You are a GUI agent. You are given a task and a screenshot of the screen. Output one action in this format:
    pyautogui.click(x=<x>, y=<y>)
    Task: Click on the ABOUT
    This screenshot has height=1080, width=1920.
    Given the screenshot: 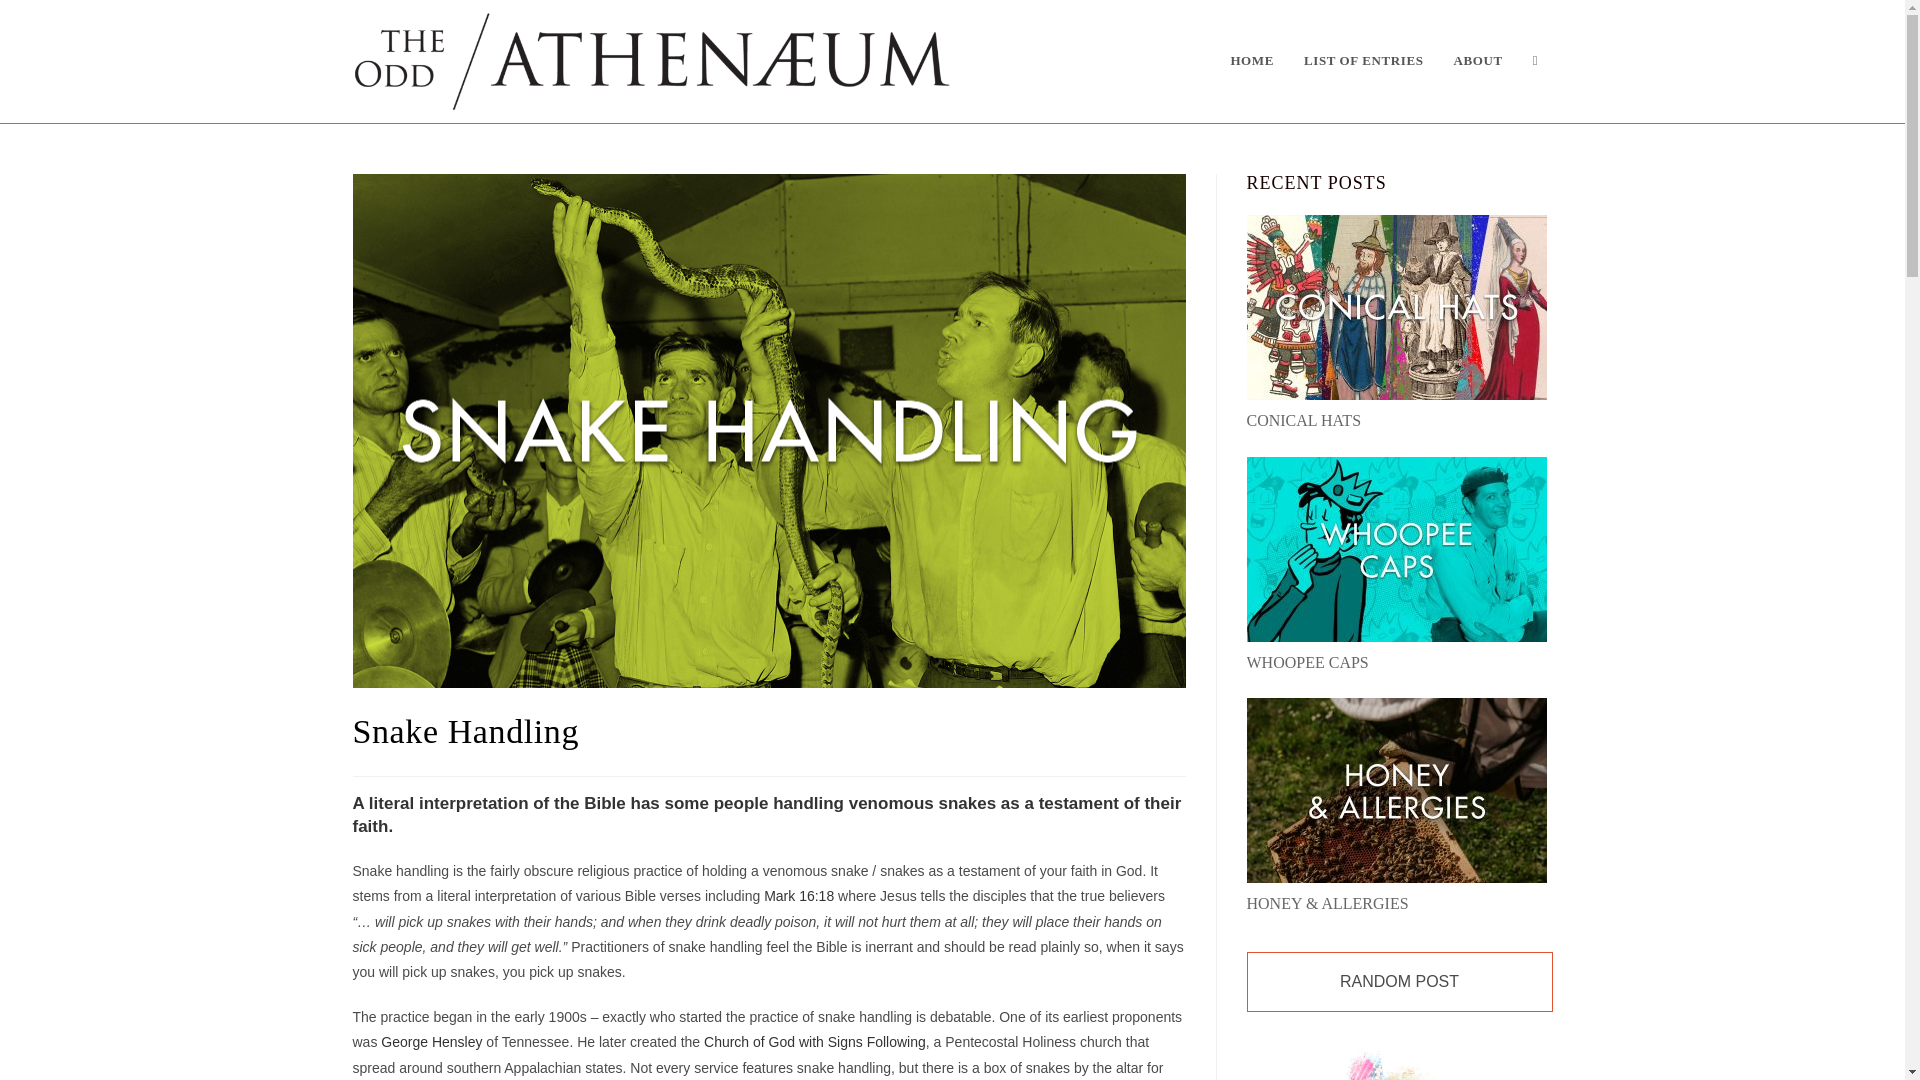 What is the action you would take?
    pyautogui.click(x=1478, y=60)
    